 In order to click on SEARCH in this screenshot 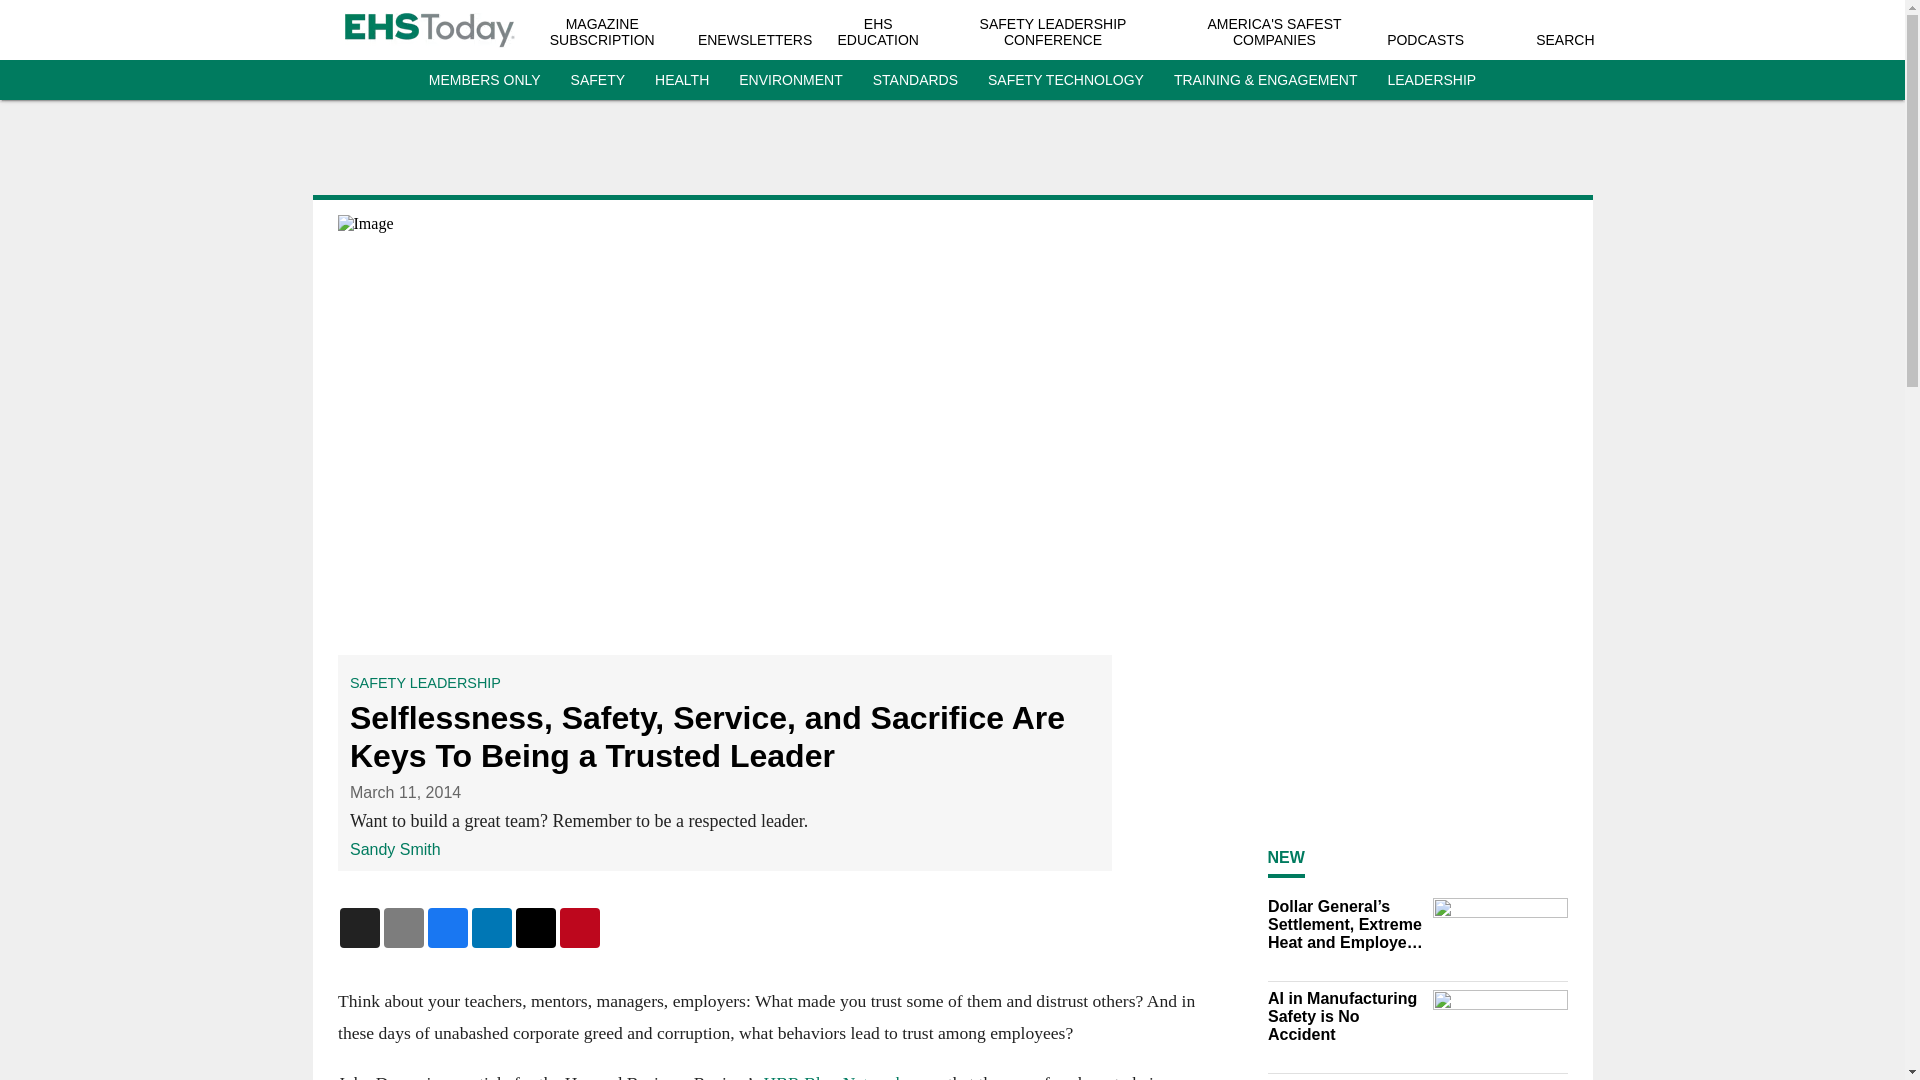, I will do `click(1564, 40)`.